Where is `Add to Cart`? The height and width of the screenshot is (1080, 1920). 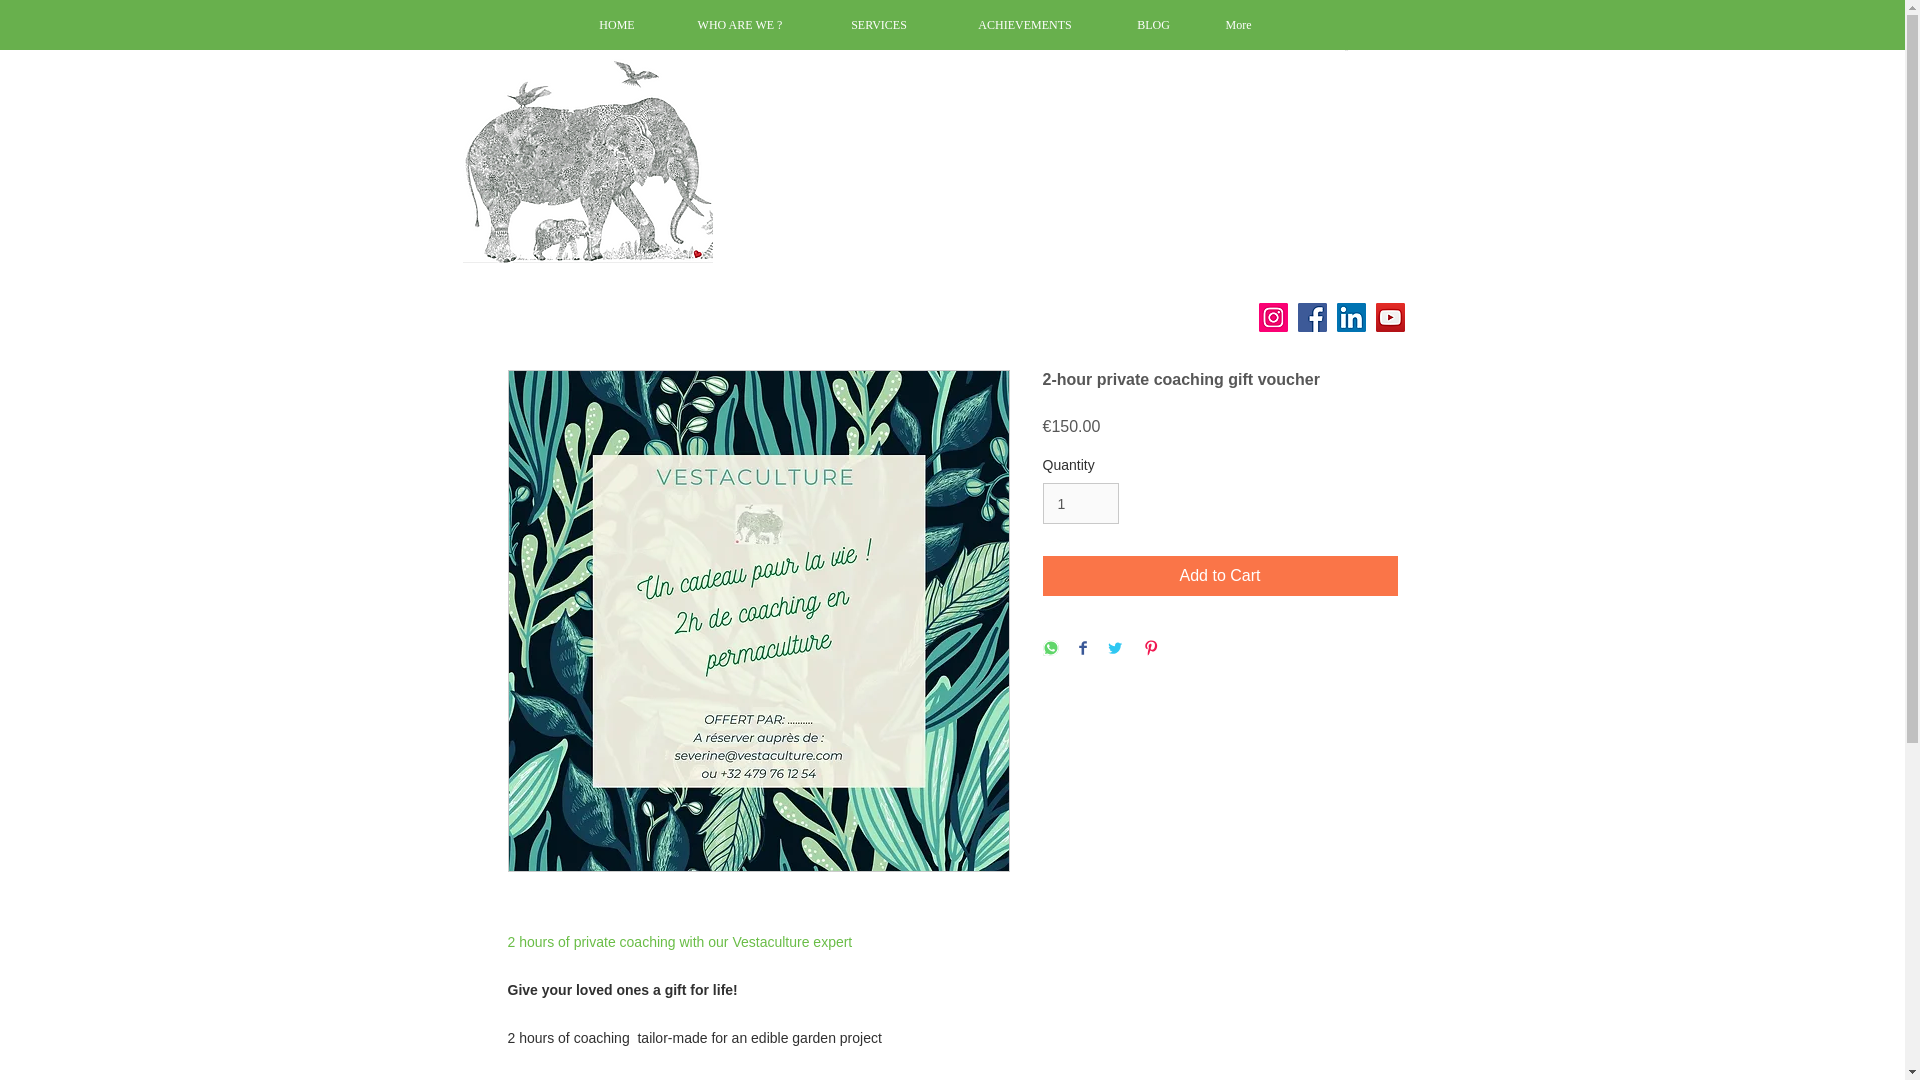
Add to Cart is located at coordinates (1220, 576).